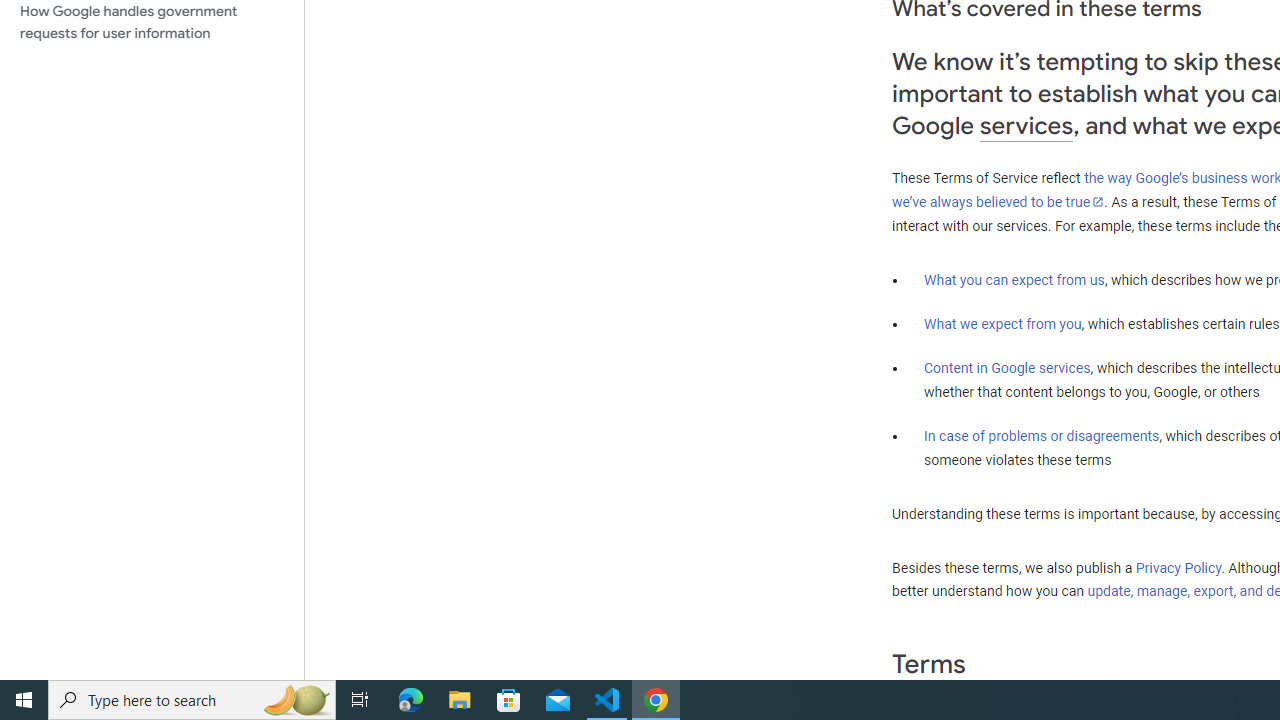 The height and width of the screenshot is (720, 1280). What do you see at coordinates (1014, 279) in the screenshot?
I see `What you can expect from us` at bounding box center [1014, 279].